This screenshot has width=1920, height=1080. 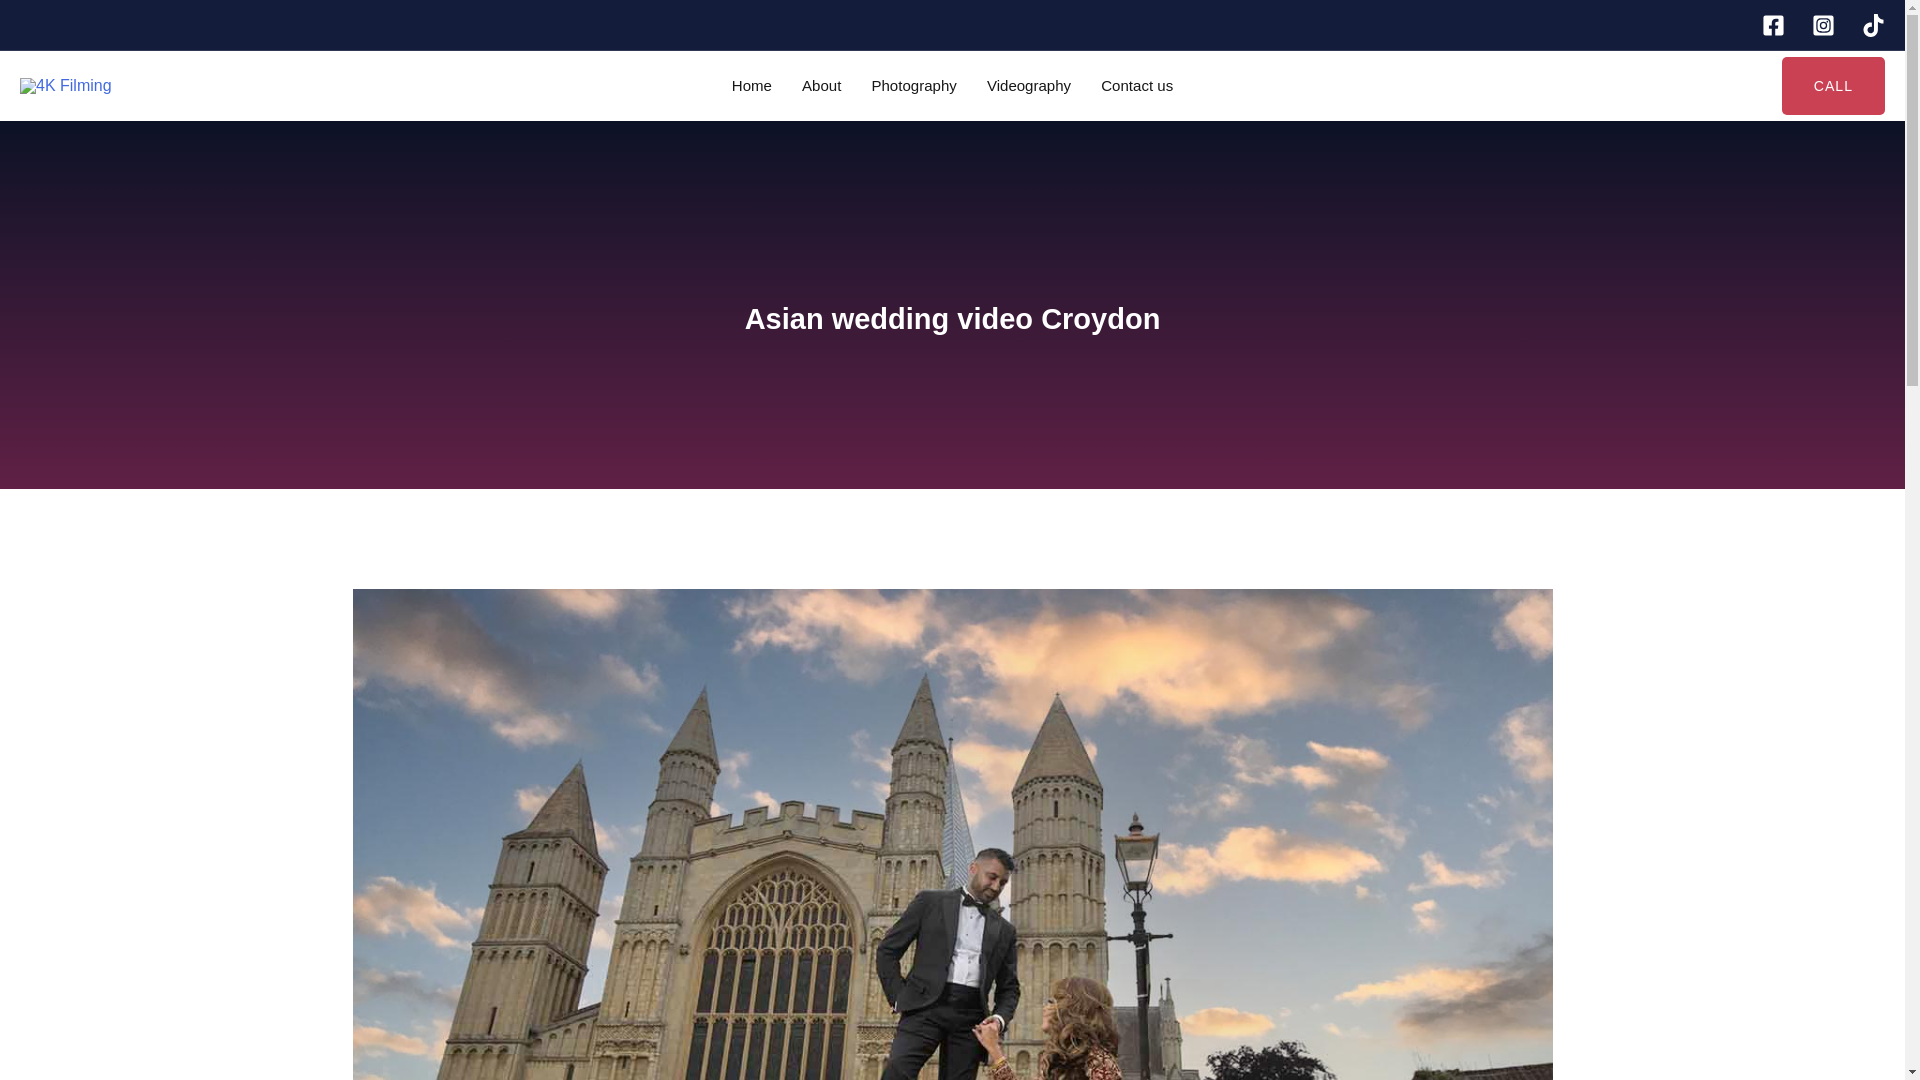 What do you see at coordinates (822, 85) in the screenshot?
I see `About` at bounding box center [822, 85].